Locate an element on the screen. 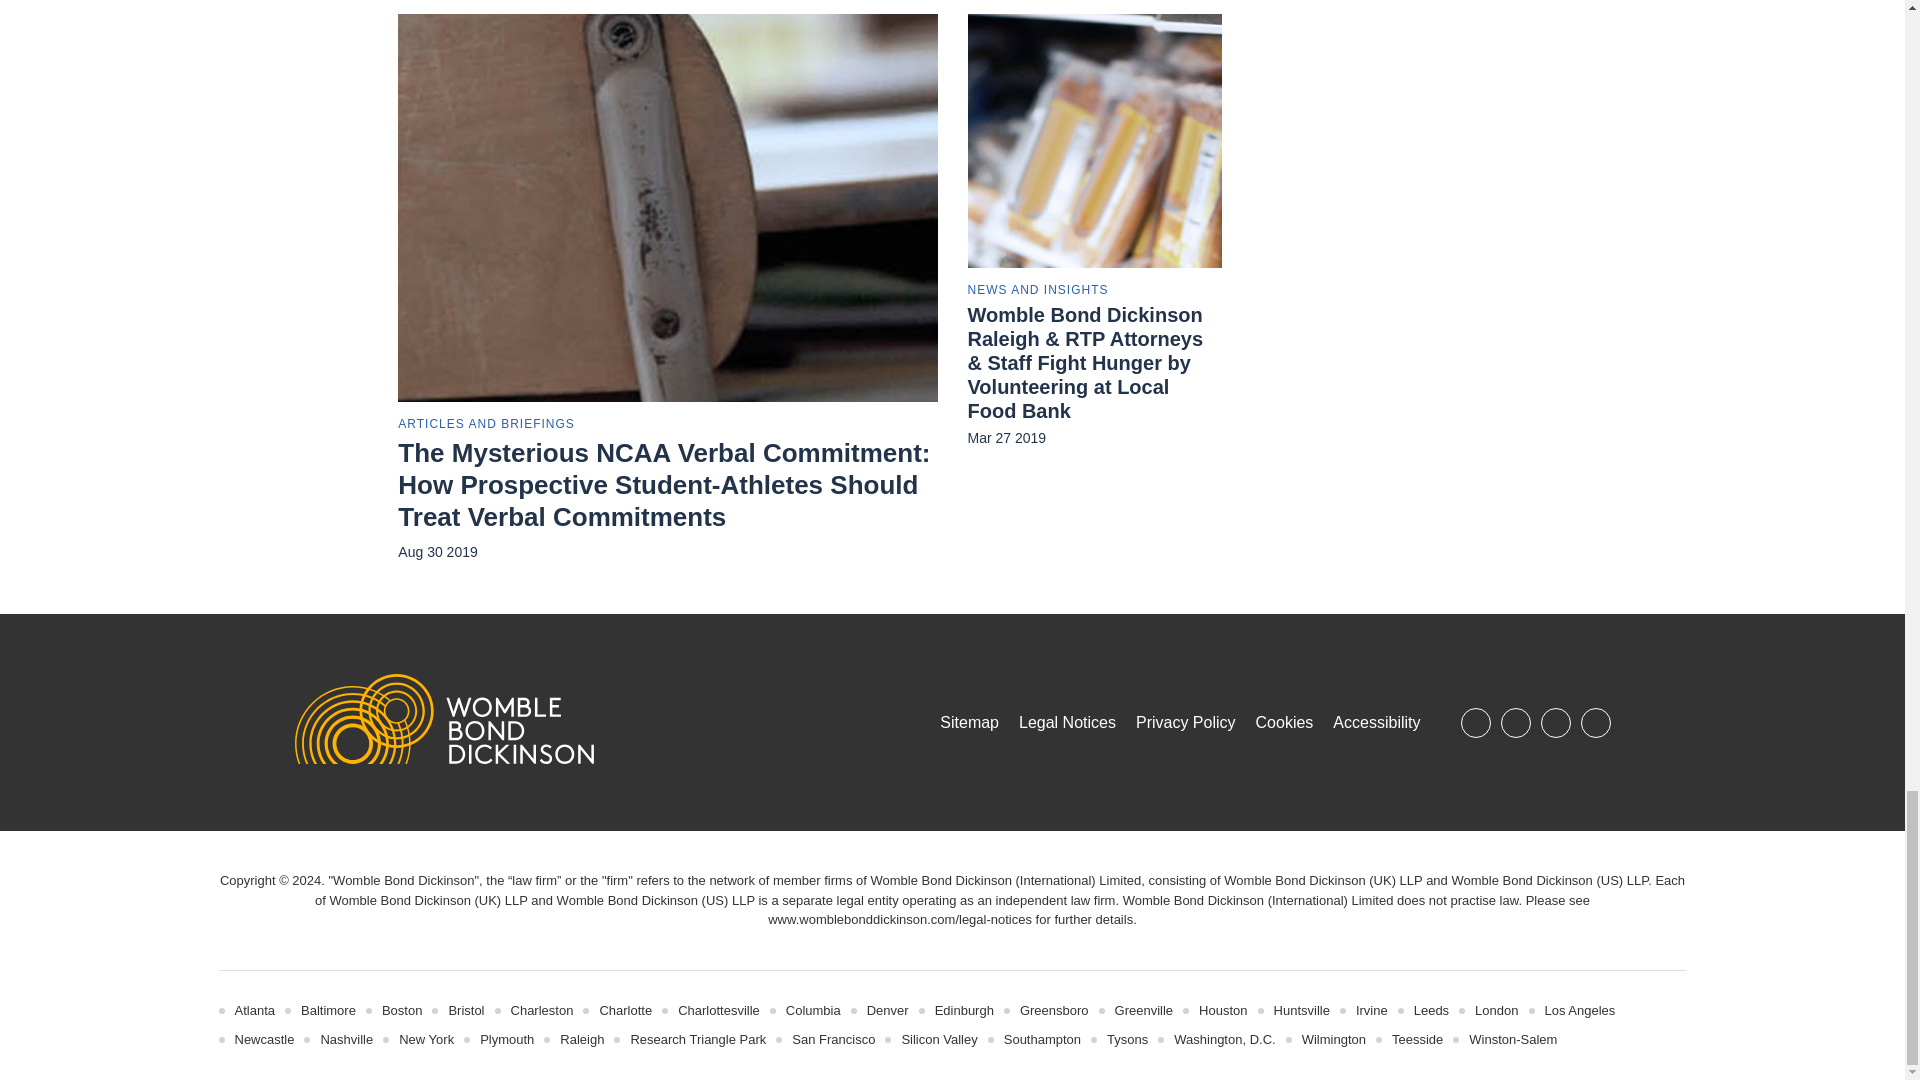  Houston, TX, US is located at coordinates (1222, 1010).